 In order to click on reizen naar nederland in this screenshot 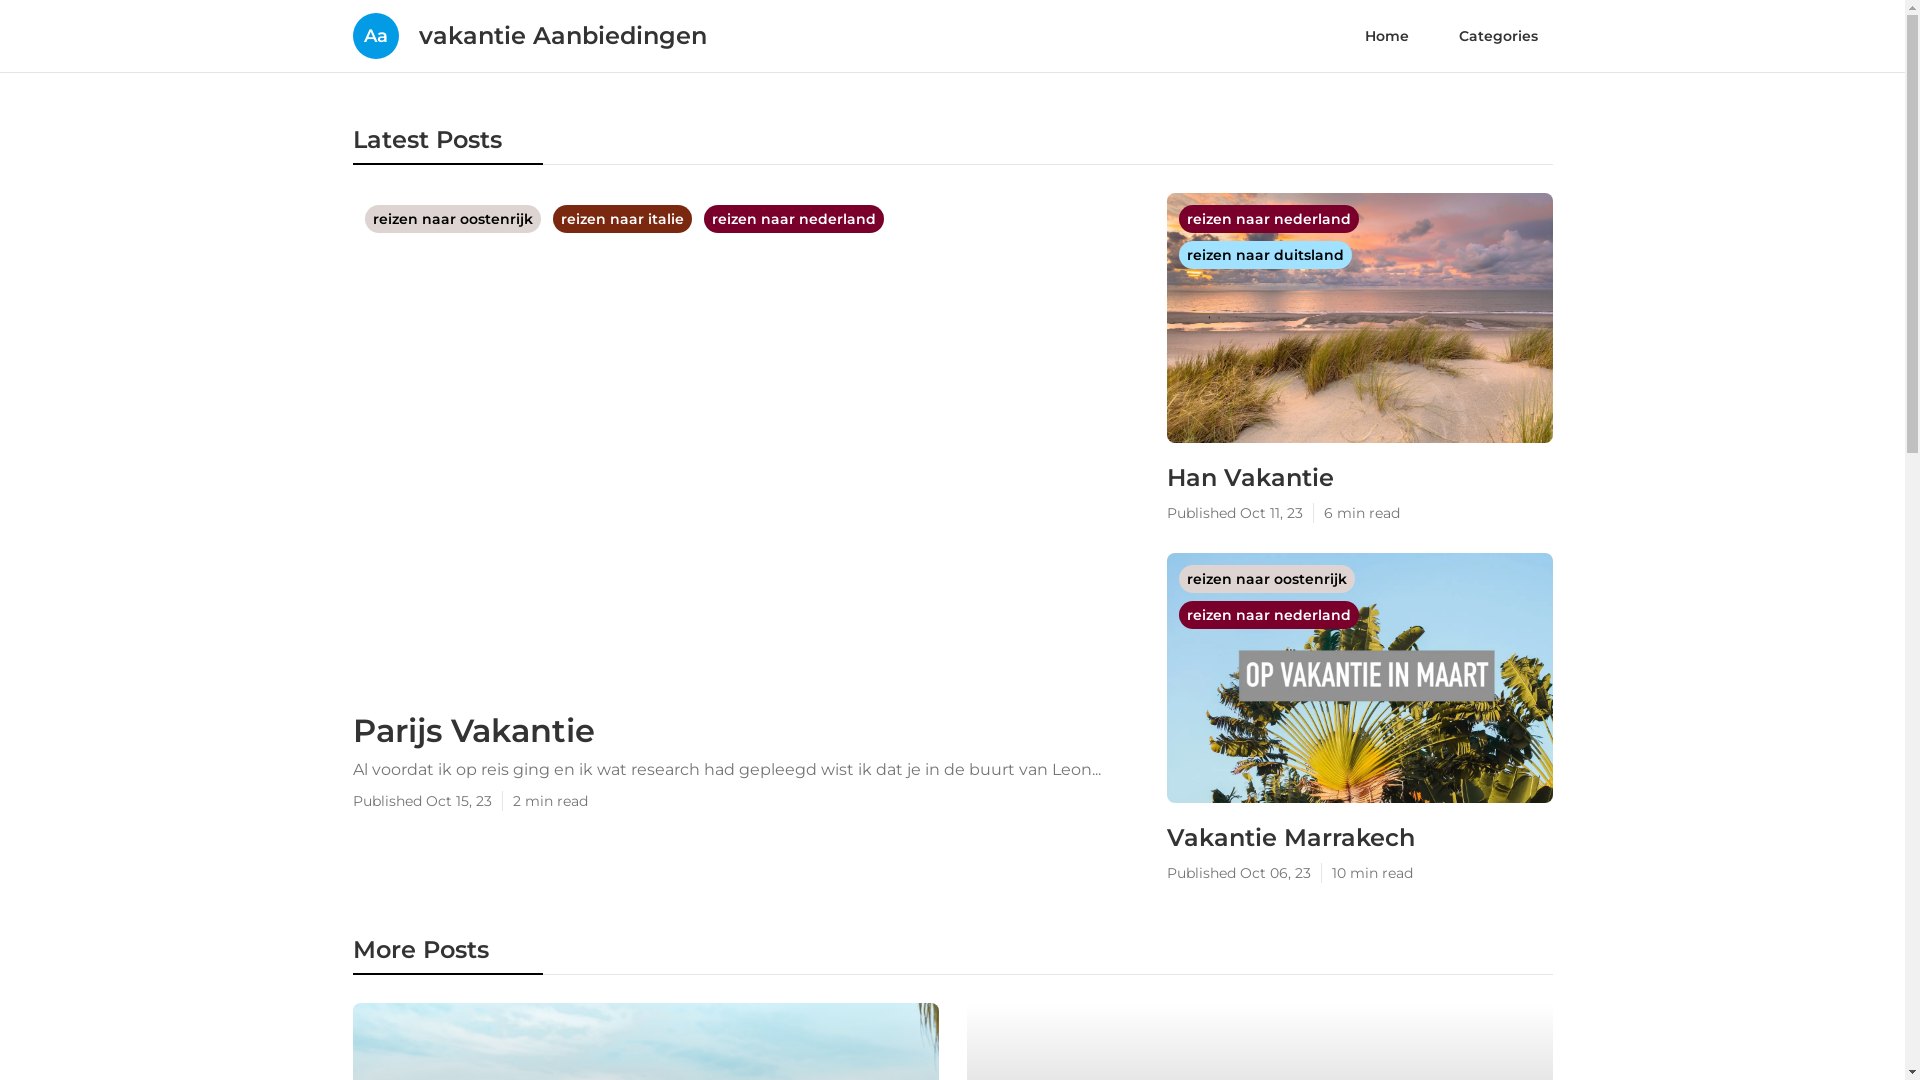, I will do `click(794, 219)`.